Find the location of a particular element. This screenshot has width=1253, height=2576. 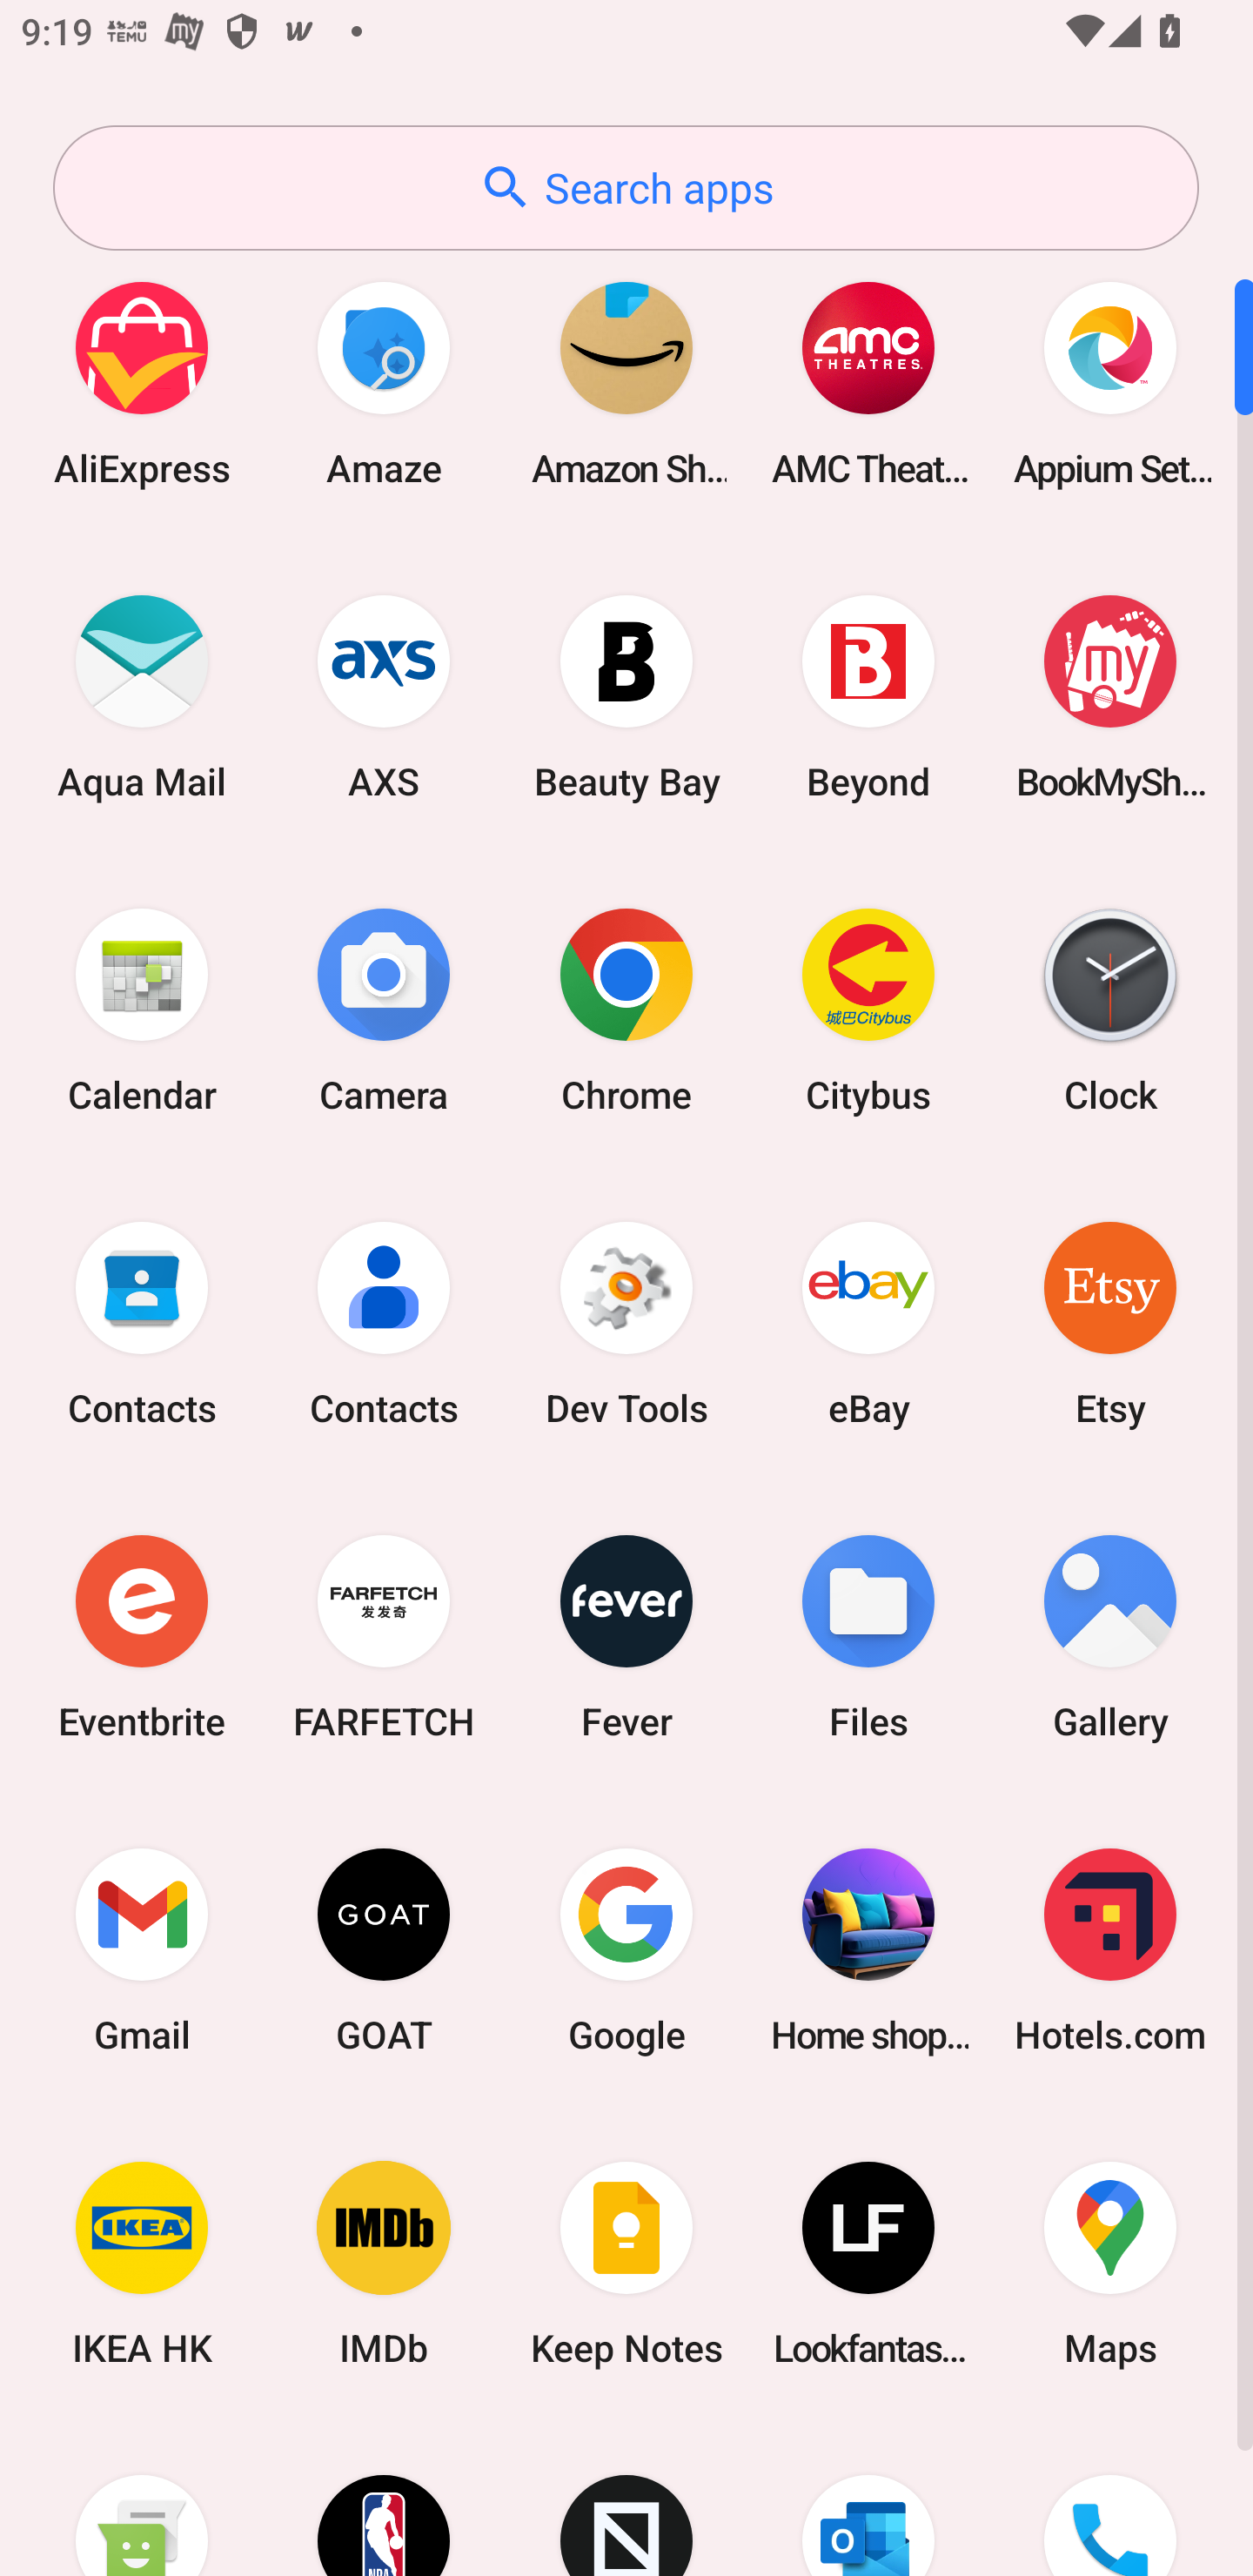

Amaze is located at coordinates (384, 383).